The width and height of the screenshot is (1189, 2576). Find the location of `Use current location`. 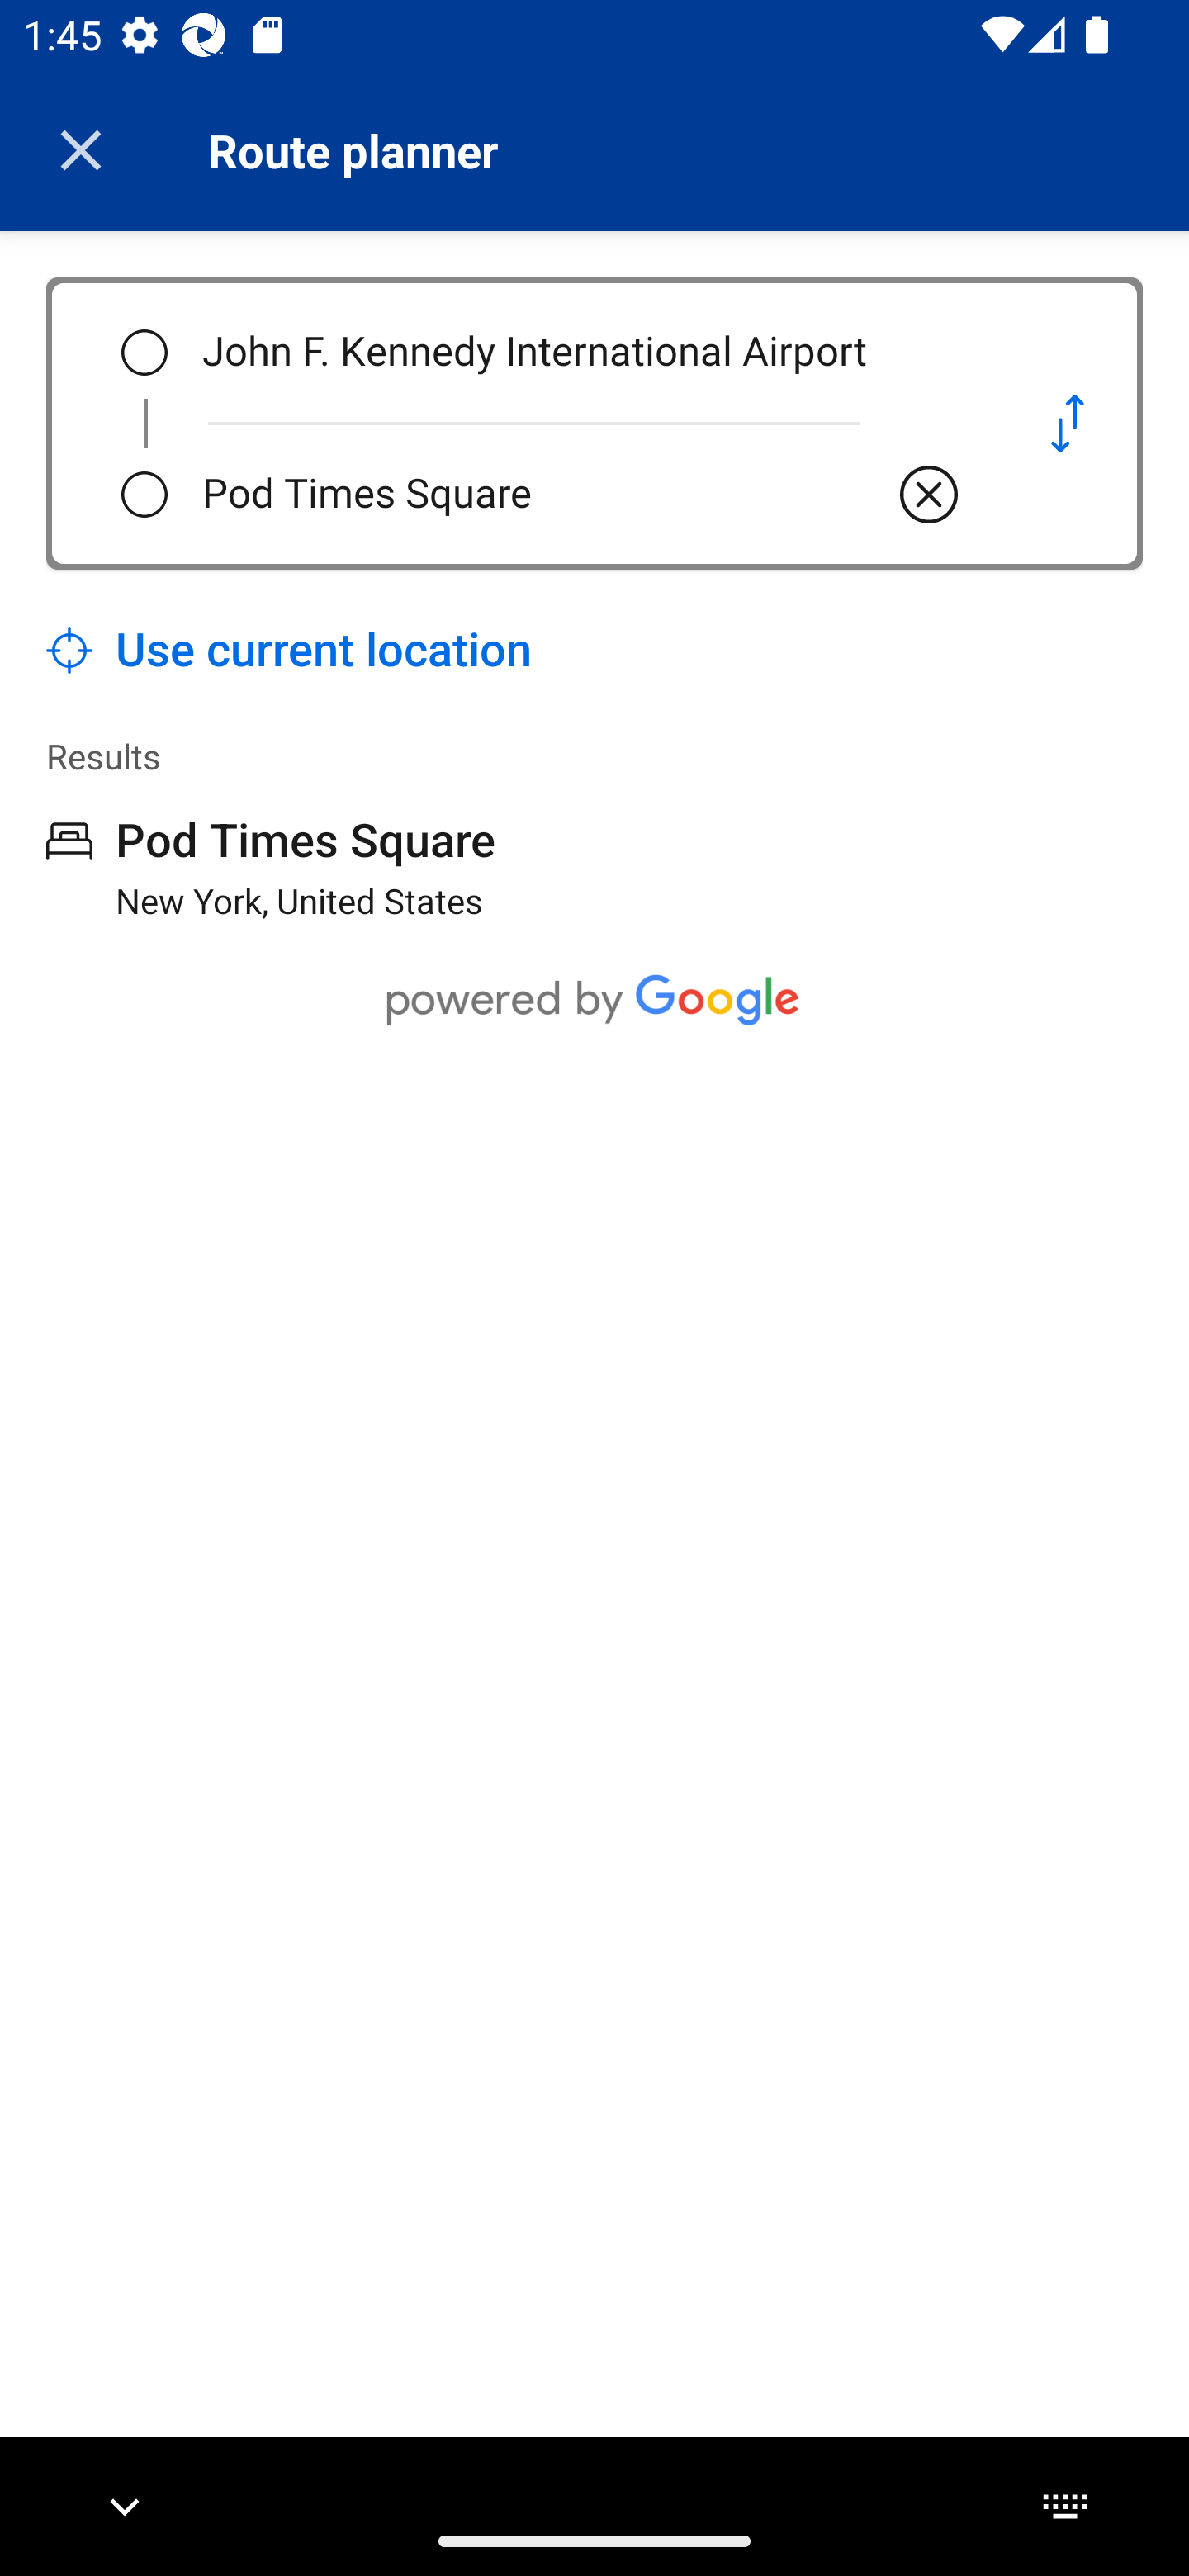

Use current location is located at coordinates (289, 651).